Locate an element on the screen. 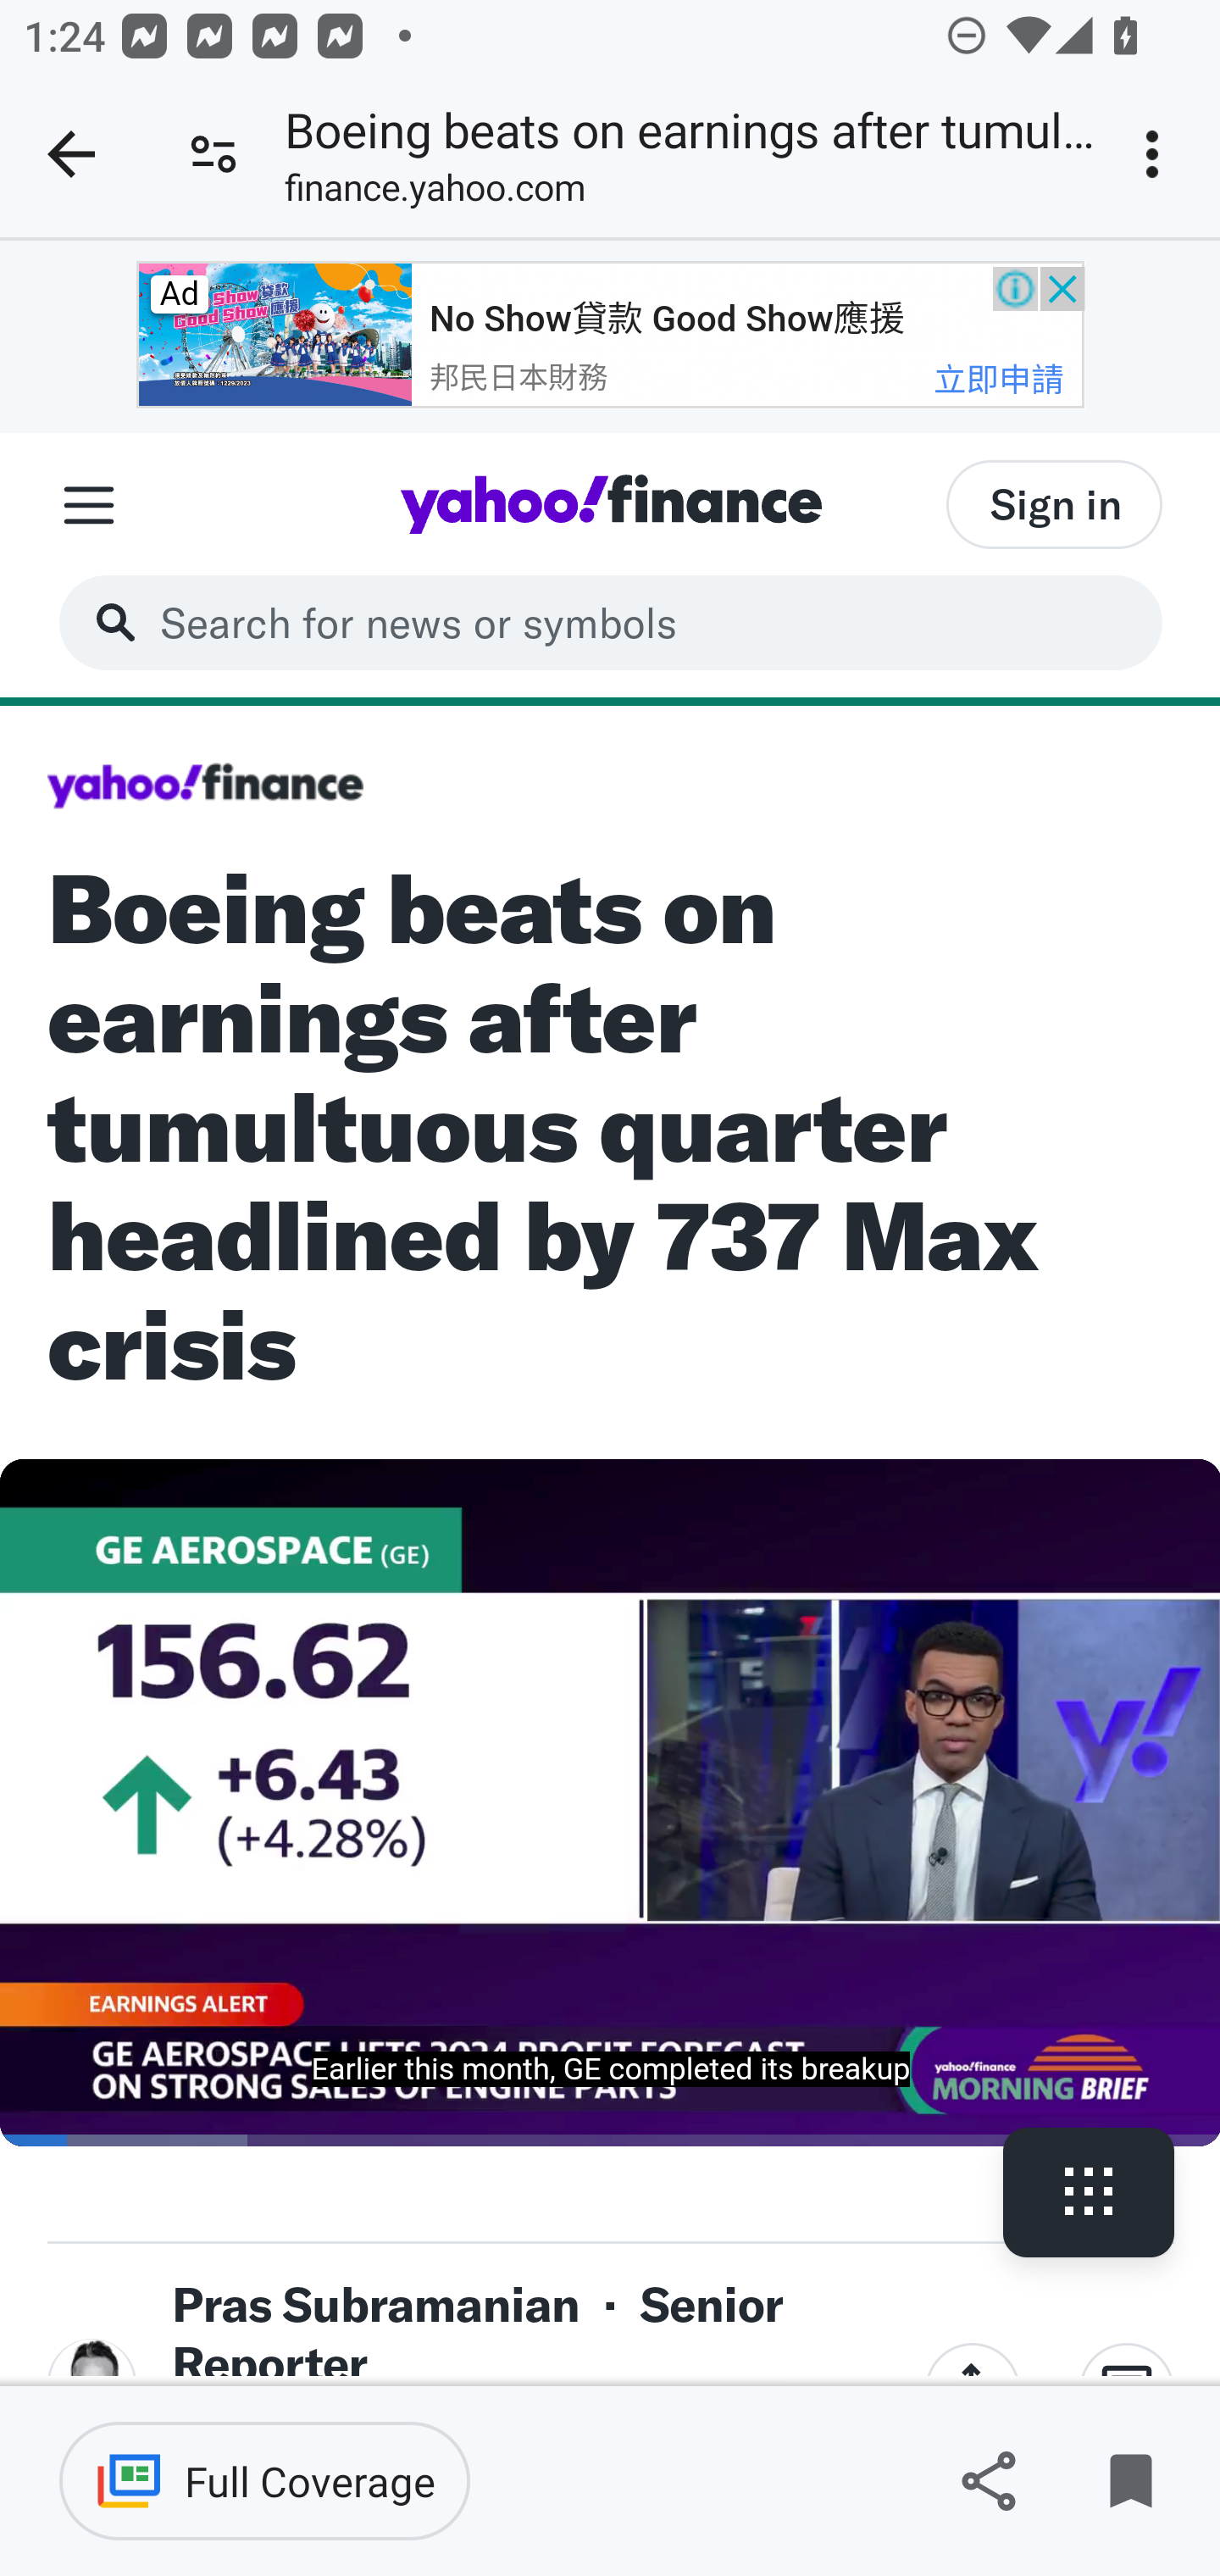  立即申請 is located at coordinates (996, 378).